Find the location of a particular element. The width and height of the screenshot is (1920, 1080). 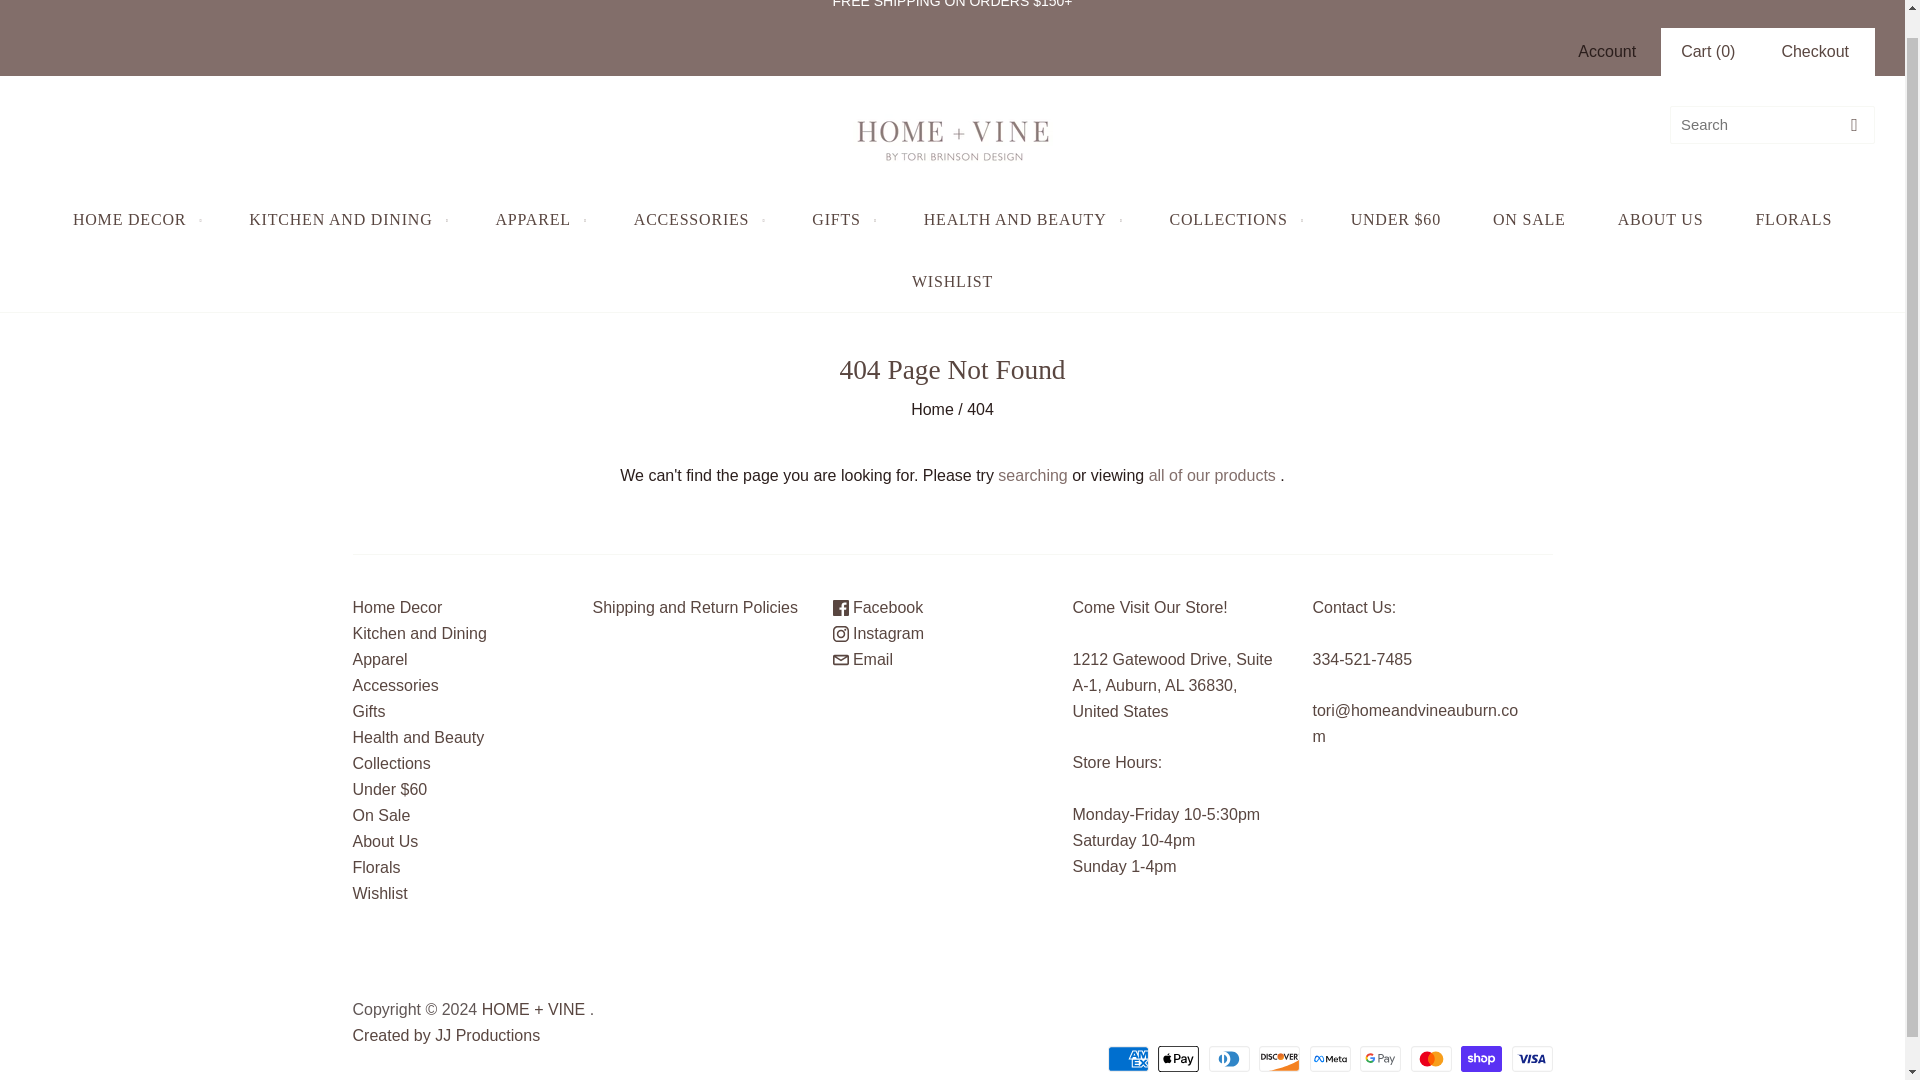

Instagram is located at coordinates (877, 633).